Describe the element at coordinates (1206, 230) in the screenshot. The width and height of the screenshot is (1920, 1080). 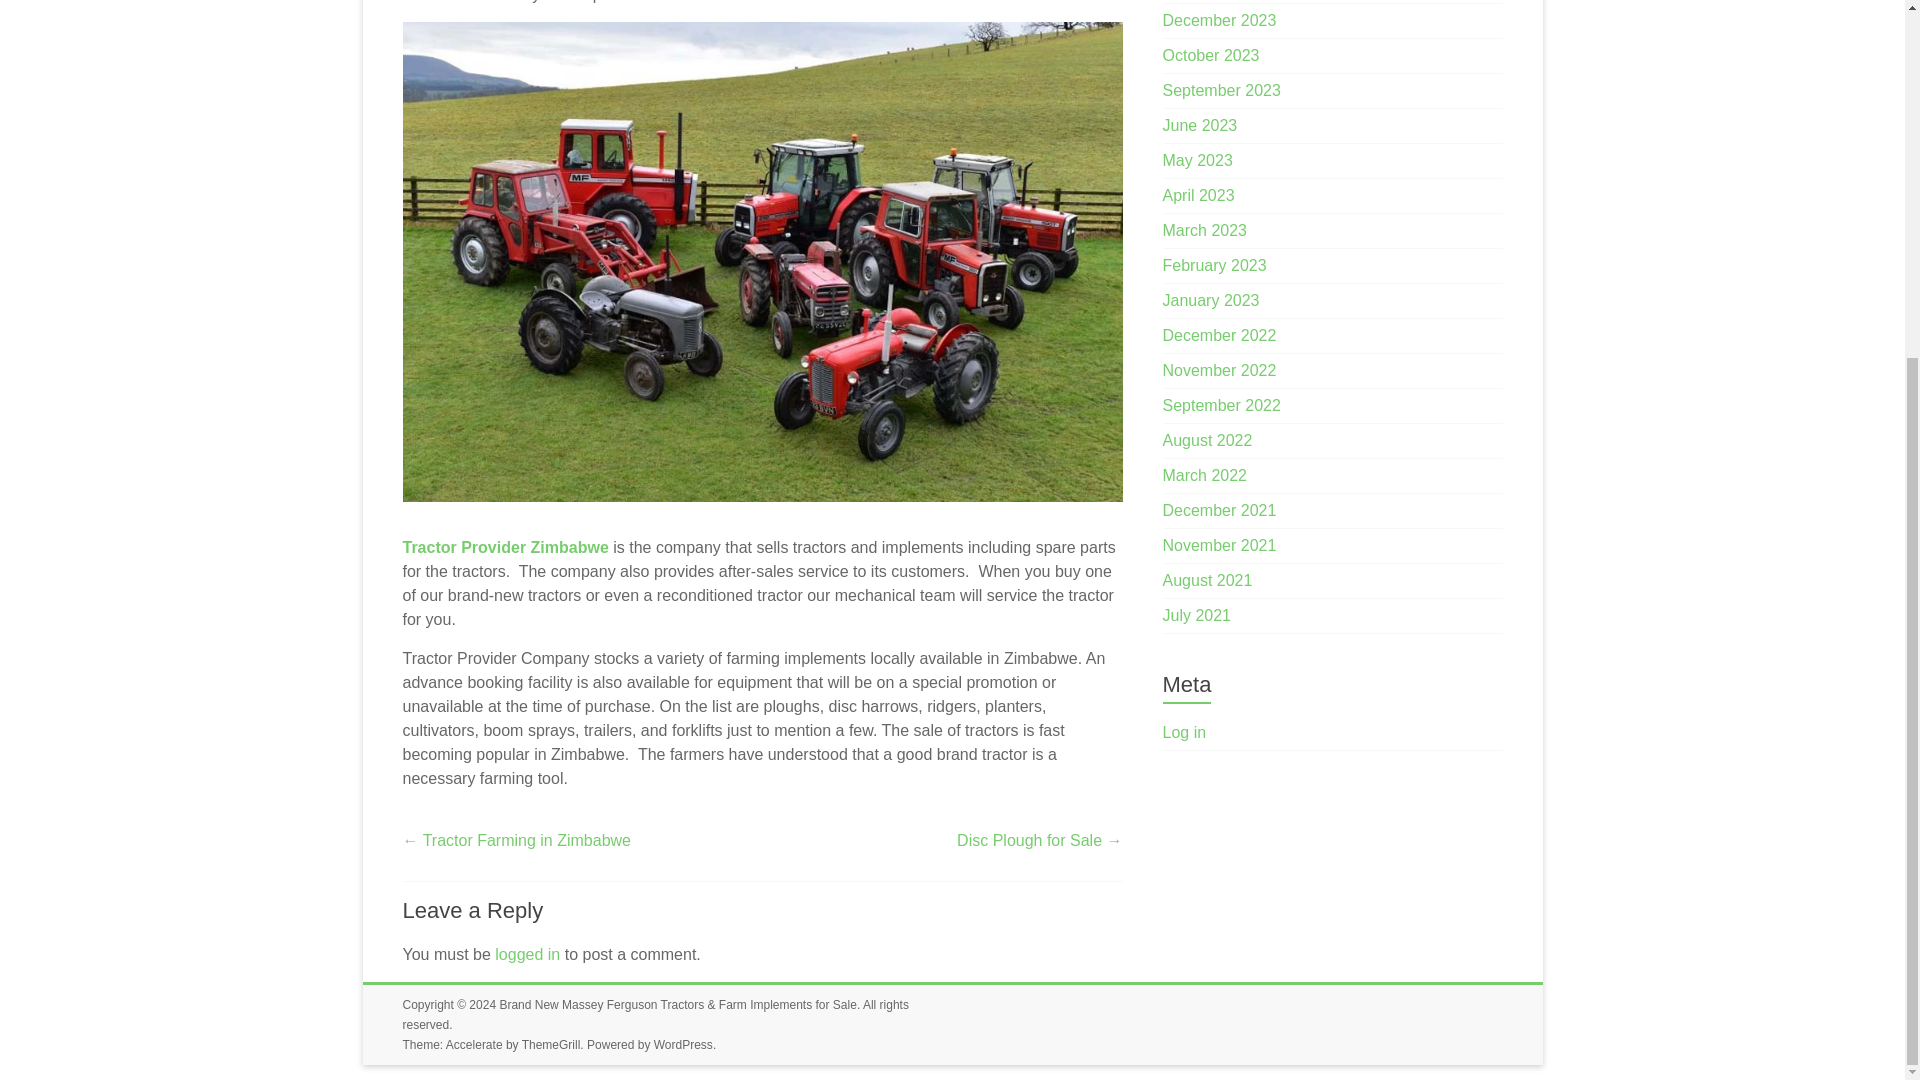
I see `March 2023` at that location.